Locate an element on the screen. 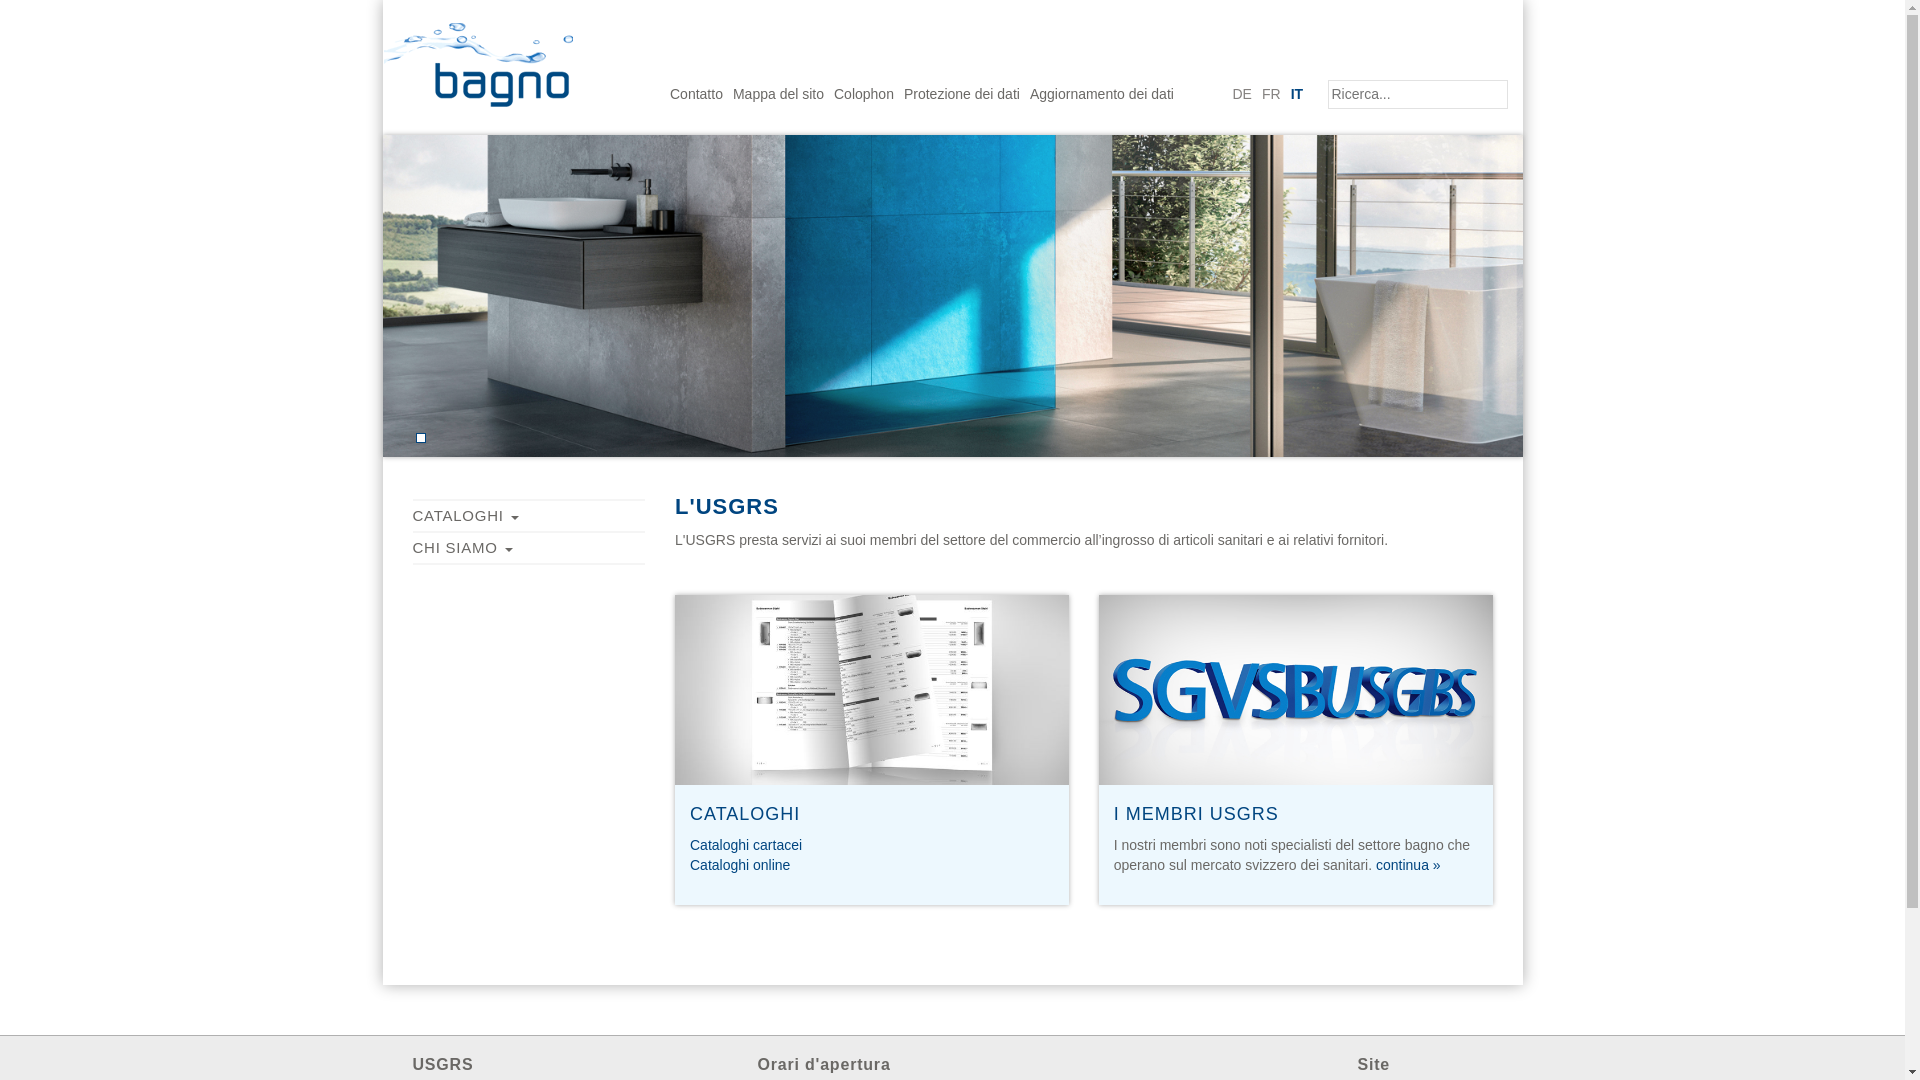  FR is located at coordinates (1272, 94).